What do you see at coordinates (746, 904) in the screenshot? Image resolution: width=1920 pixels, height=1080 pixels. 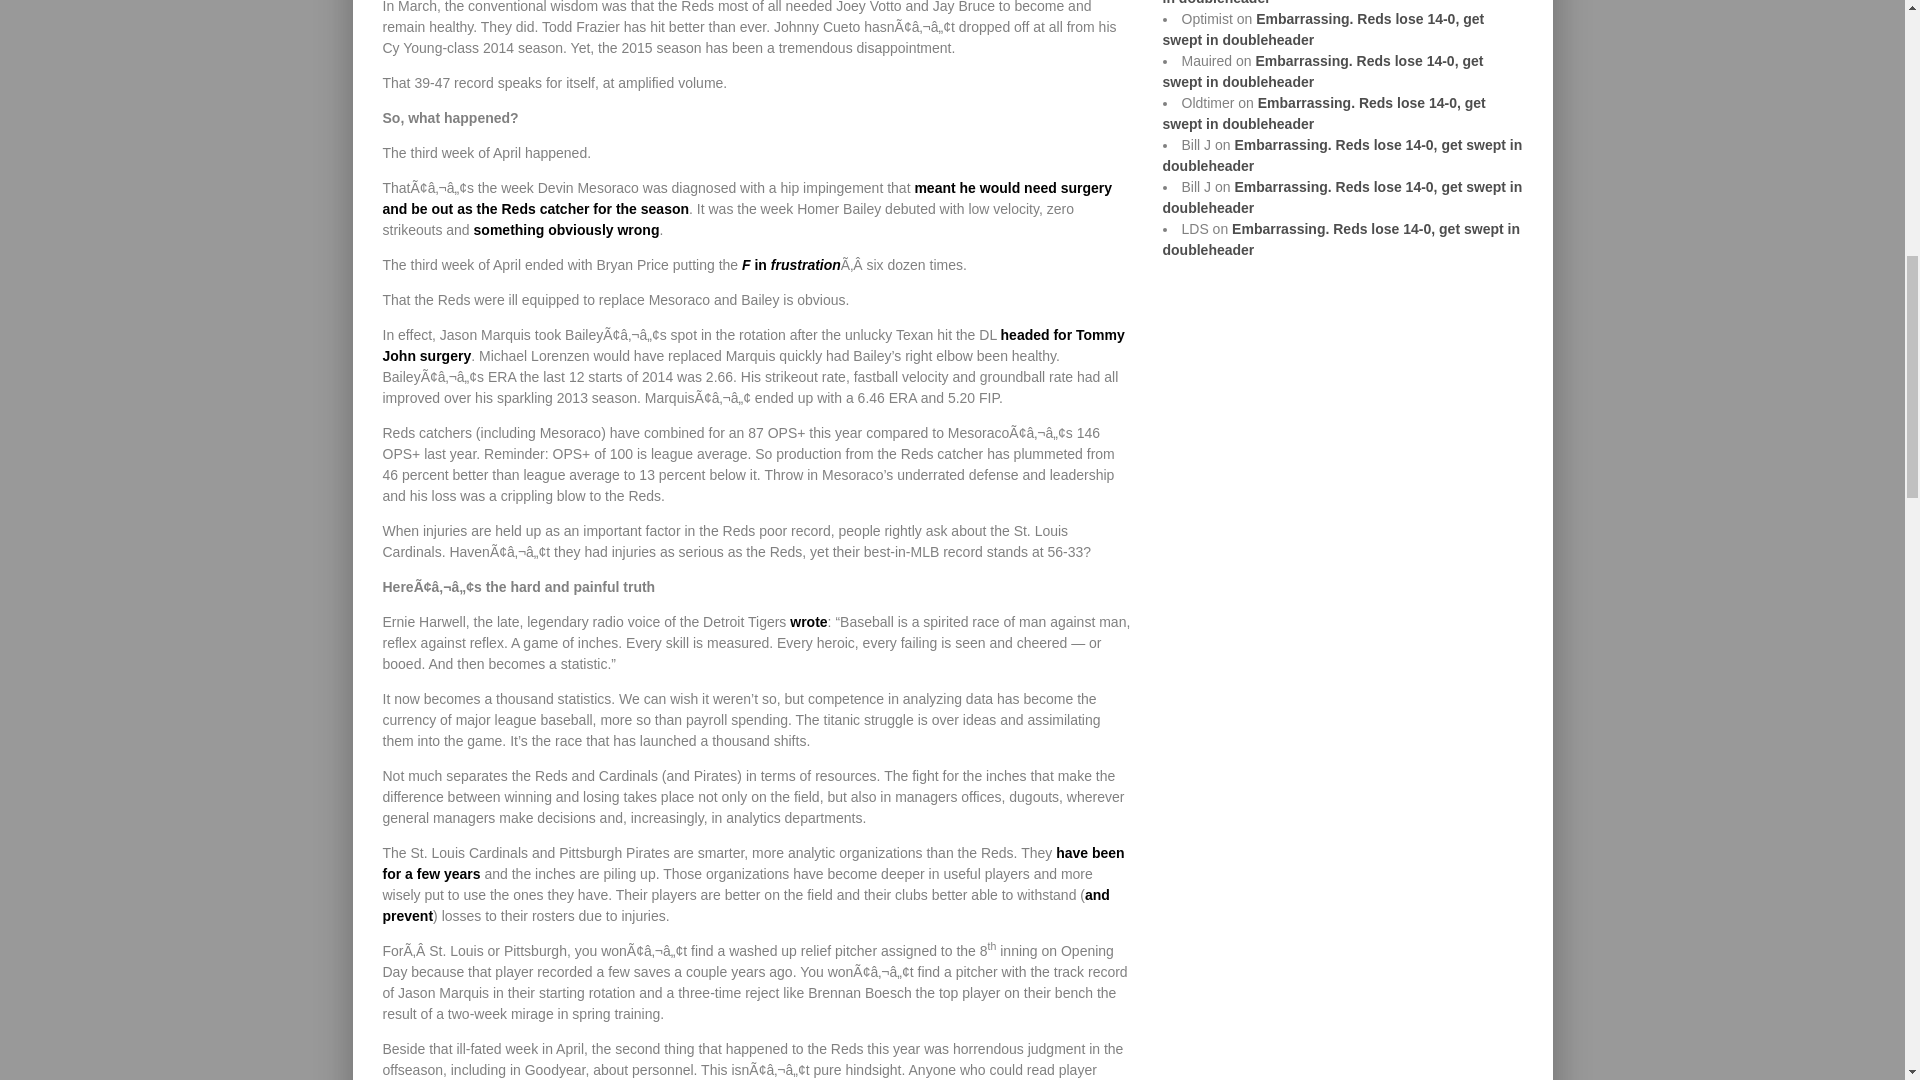 I see `and prevent` at bounding box center [746, 904].